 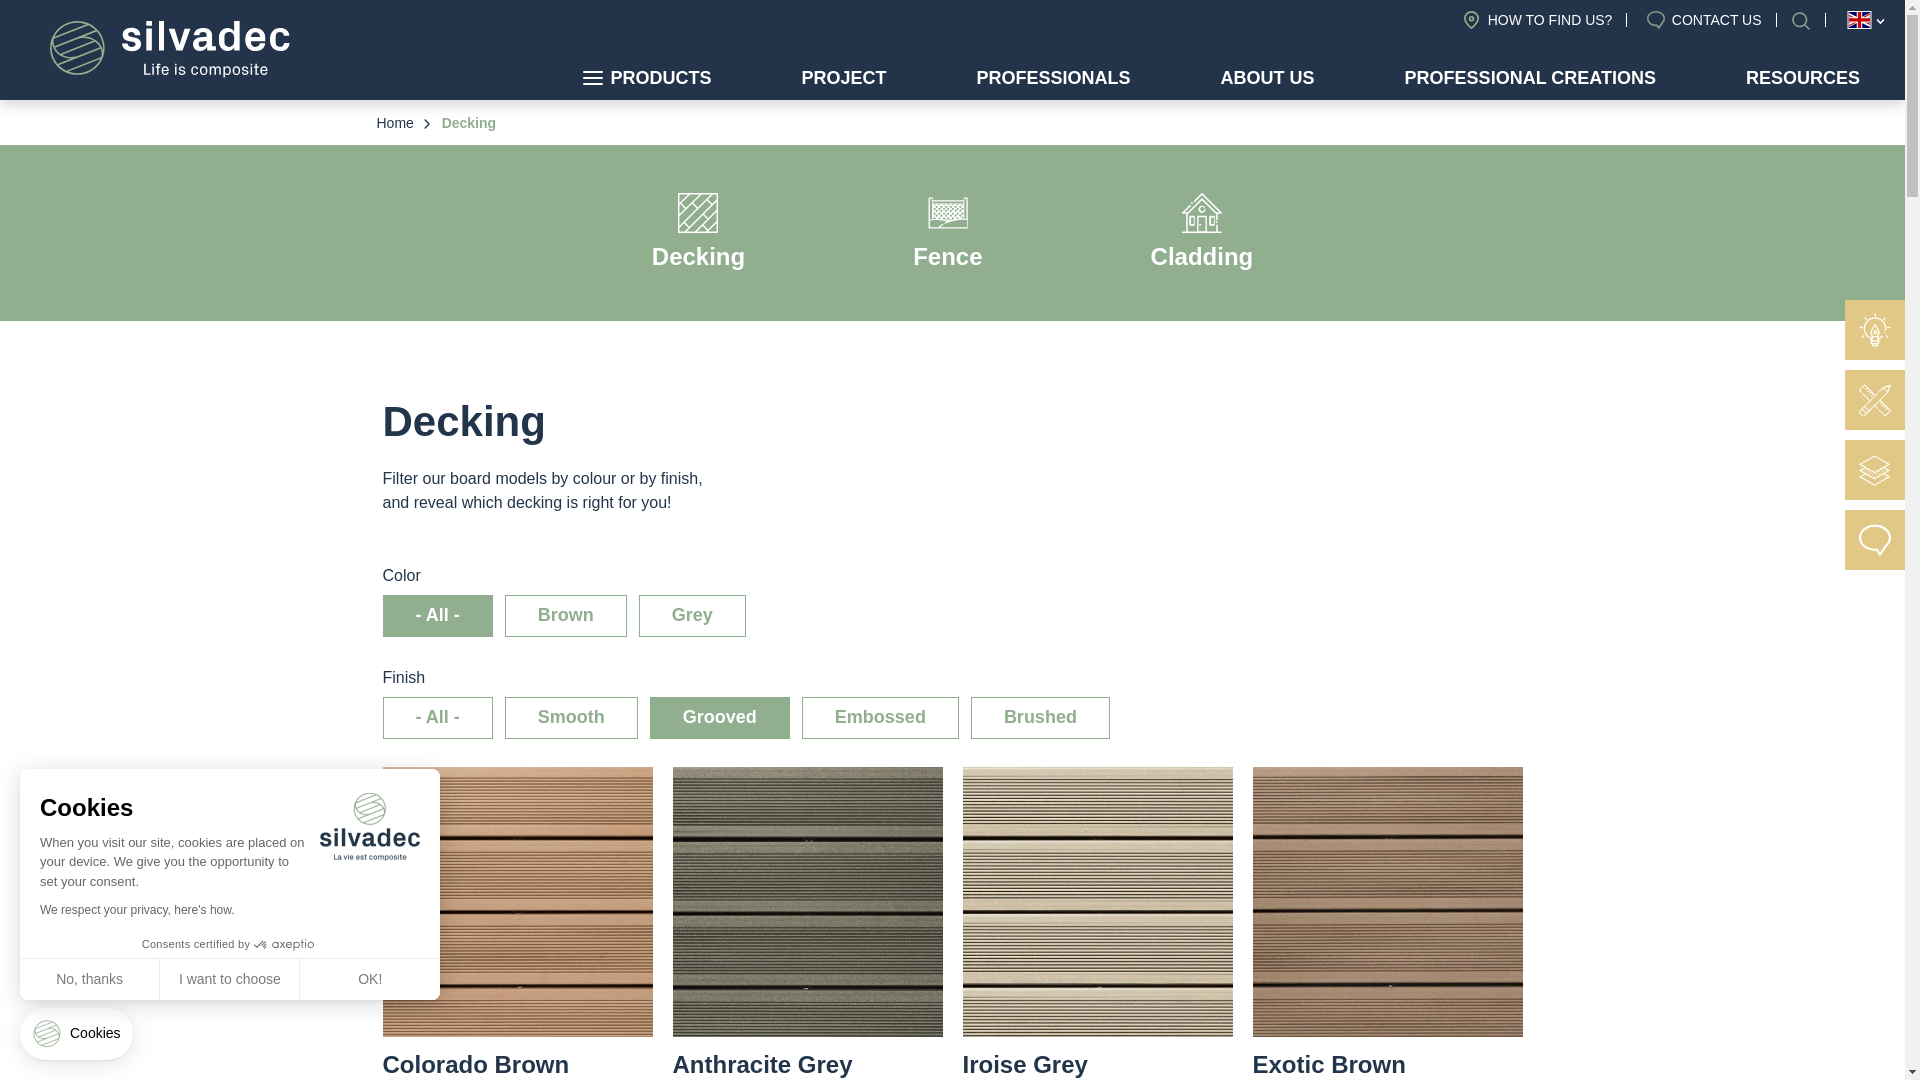 I want to click on PRODUCTS, so click(x=646, y=78).